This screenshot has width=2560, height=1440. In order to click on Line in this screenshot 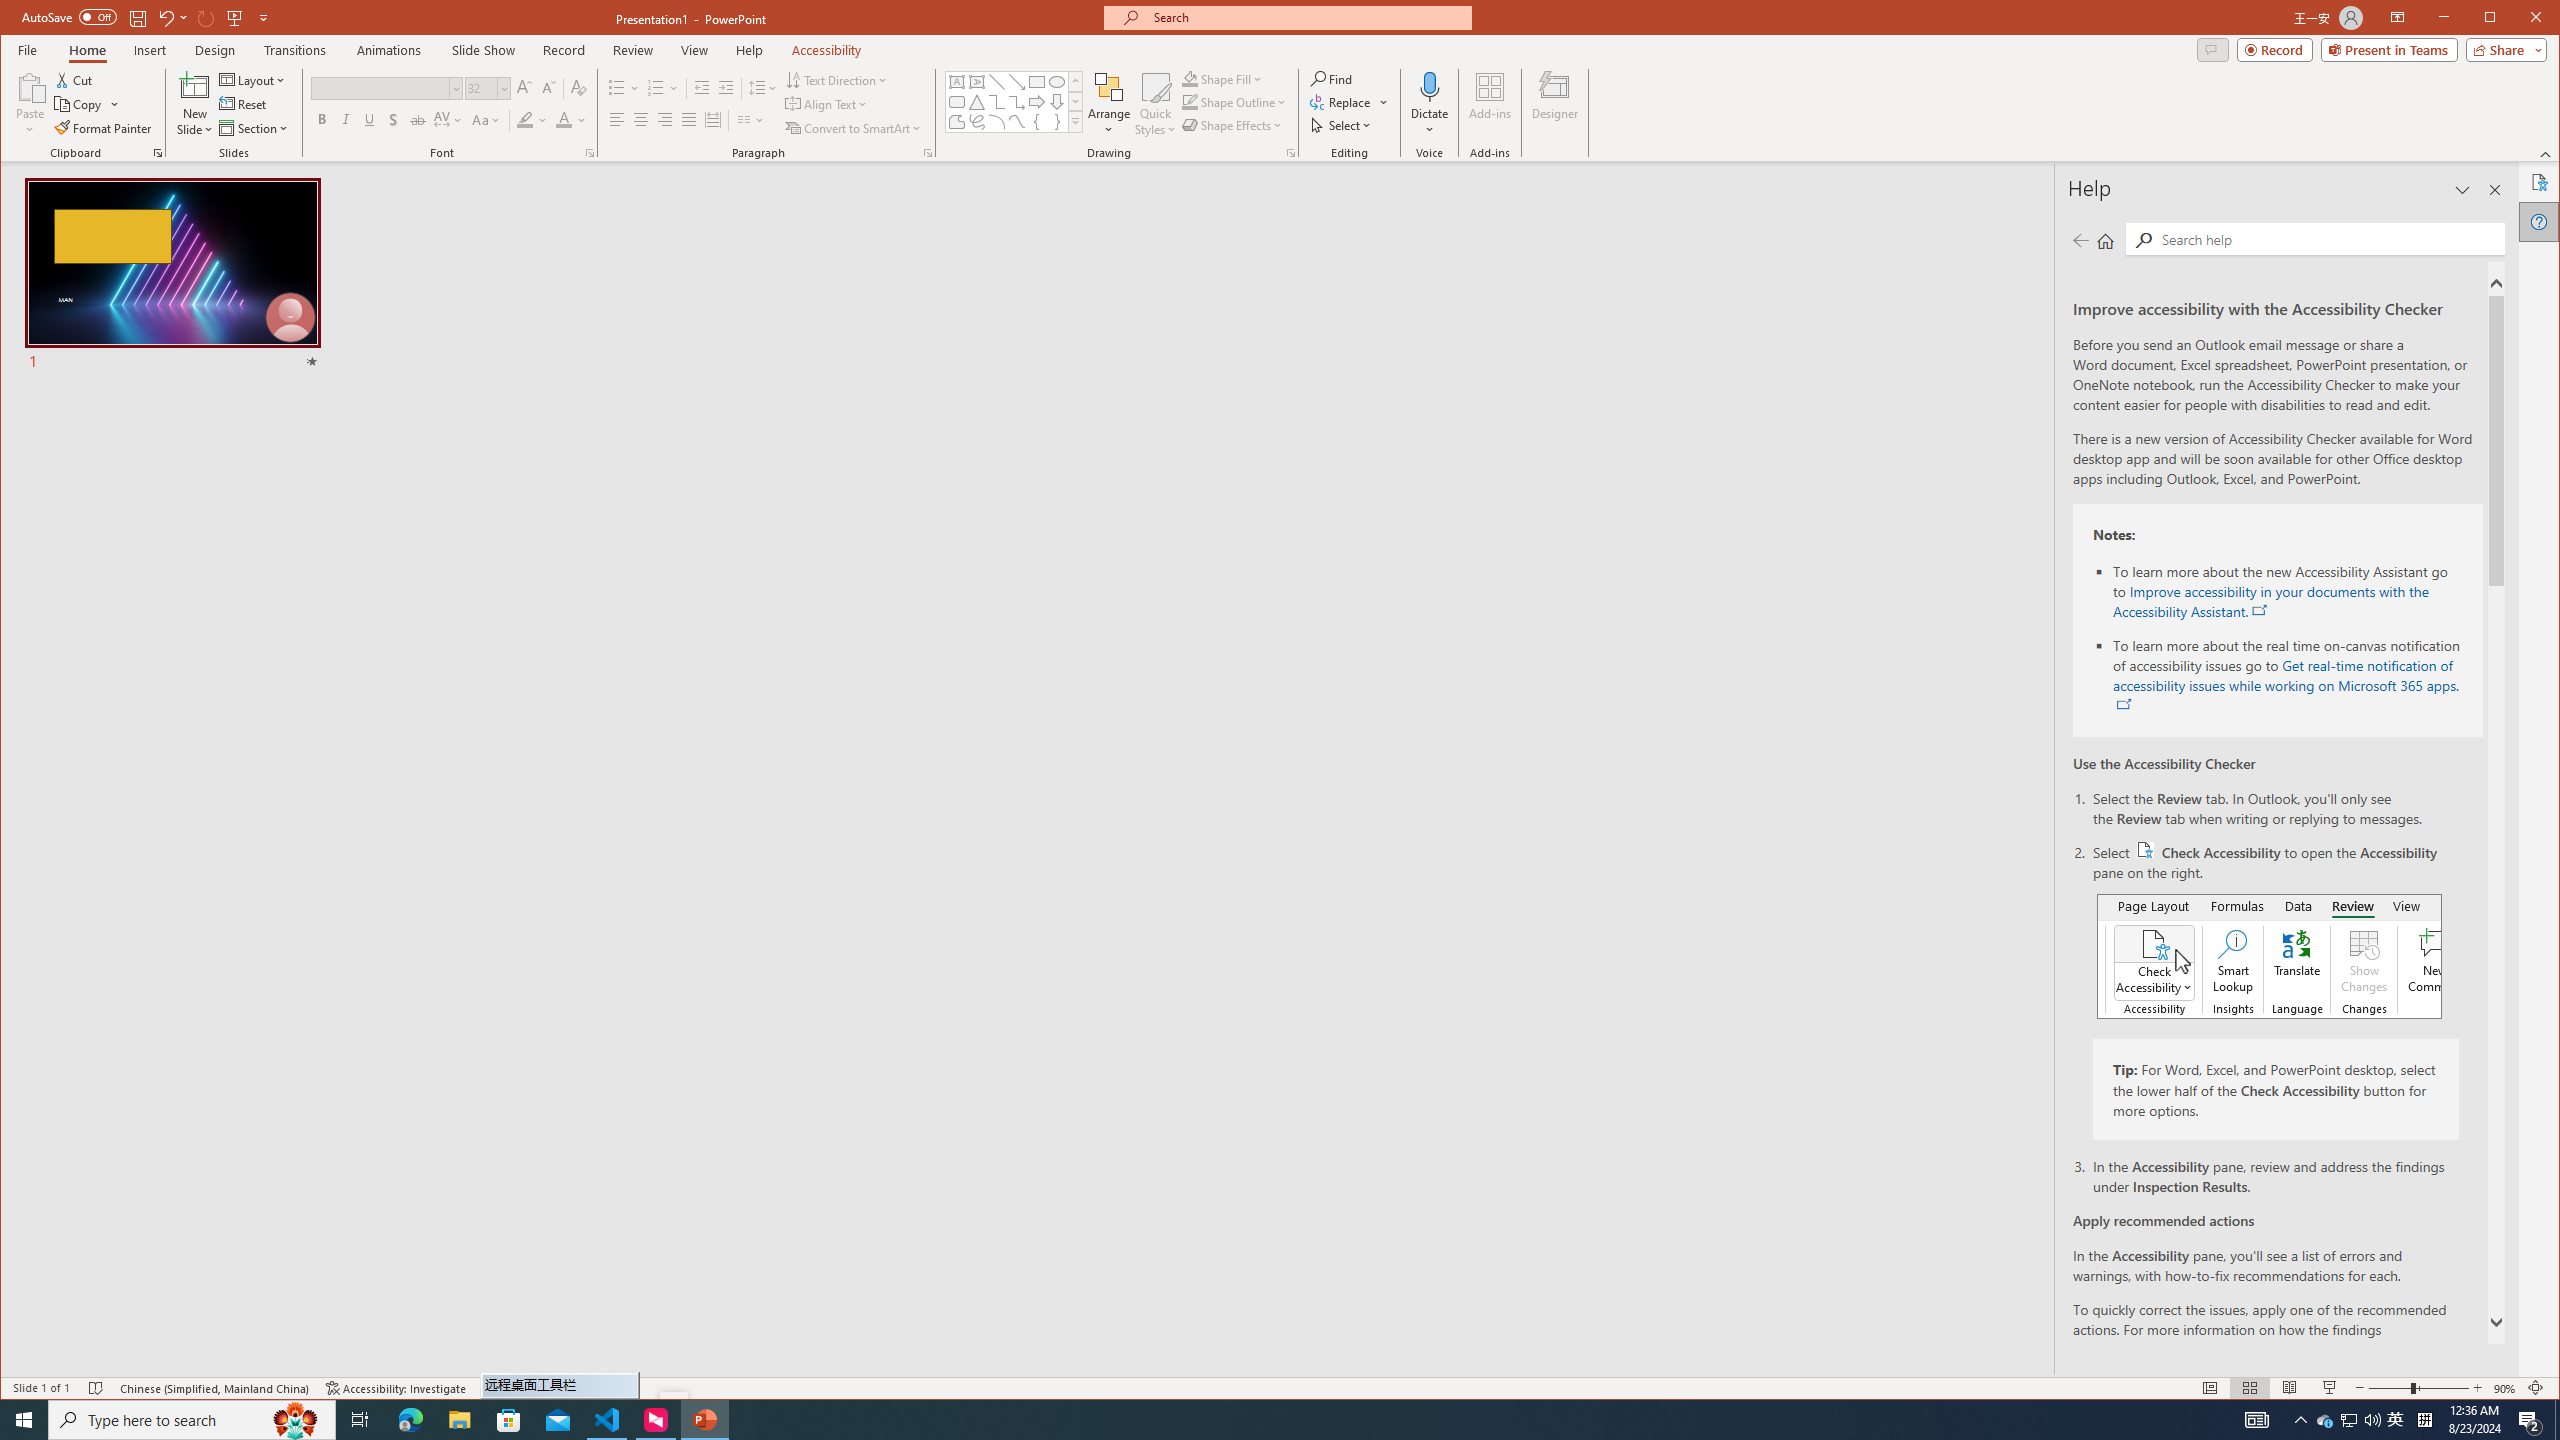, I will do `click(2348, 1420)`.